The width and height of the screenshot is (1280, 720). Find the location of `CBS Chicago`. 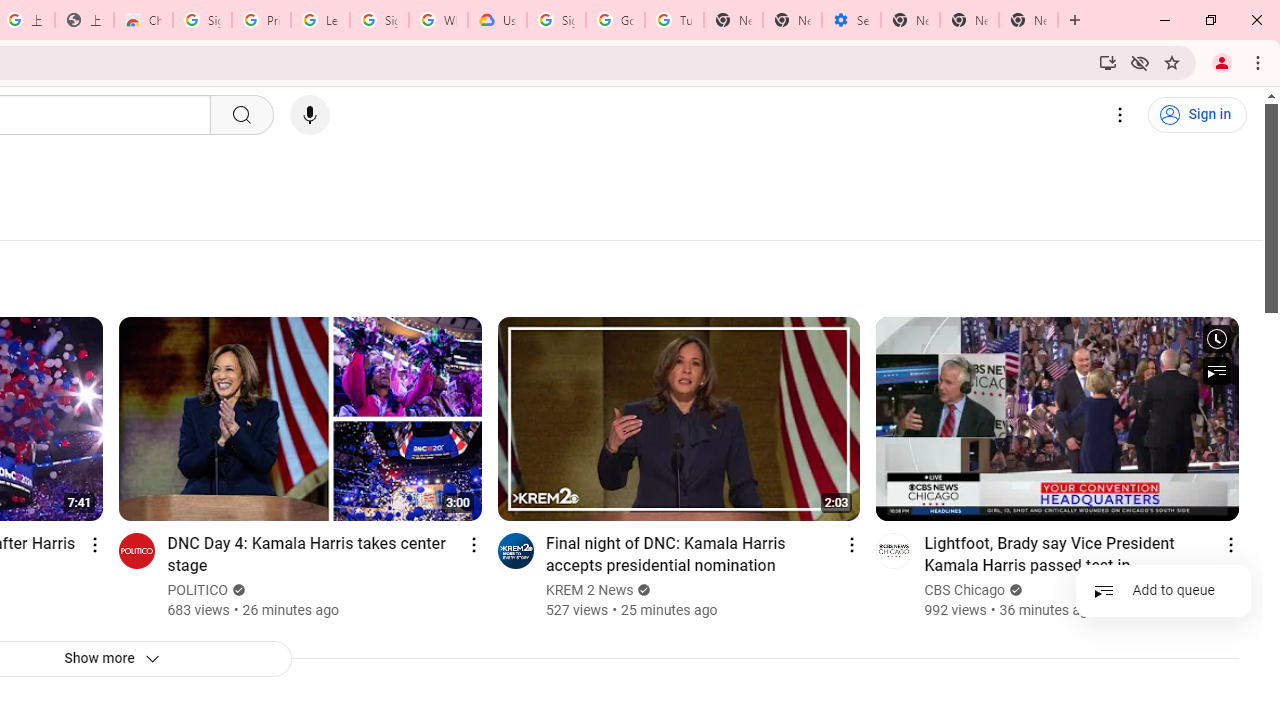

CBS Chicago is located at coordinates (966, 590).